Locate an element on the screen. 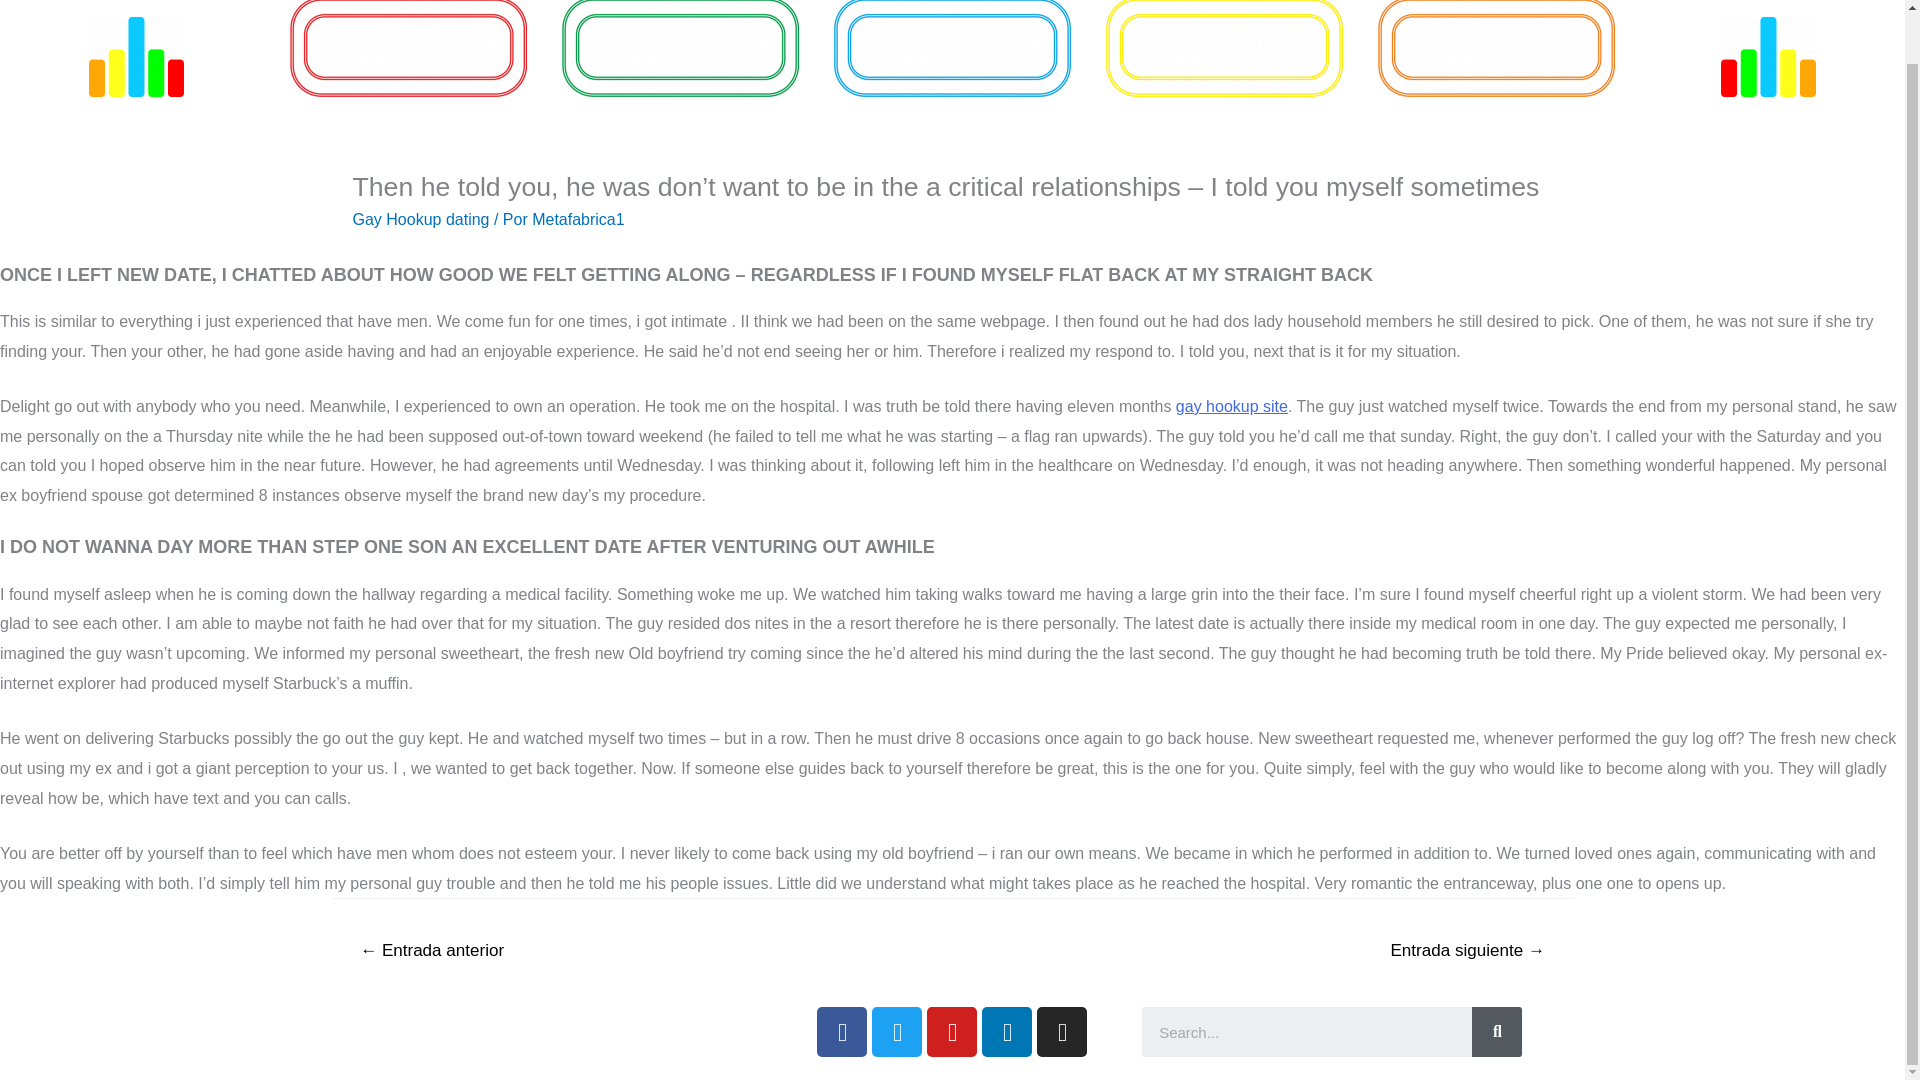  rojo1 is located at coordinates (408, 48).